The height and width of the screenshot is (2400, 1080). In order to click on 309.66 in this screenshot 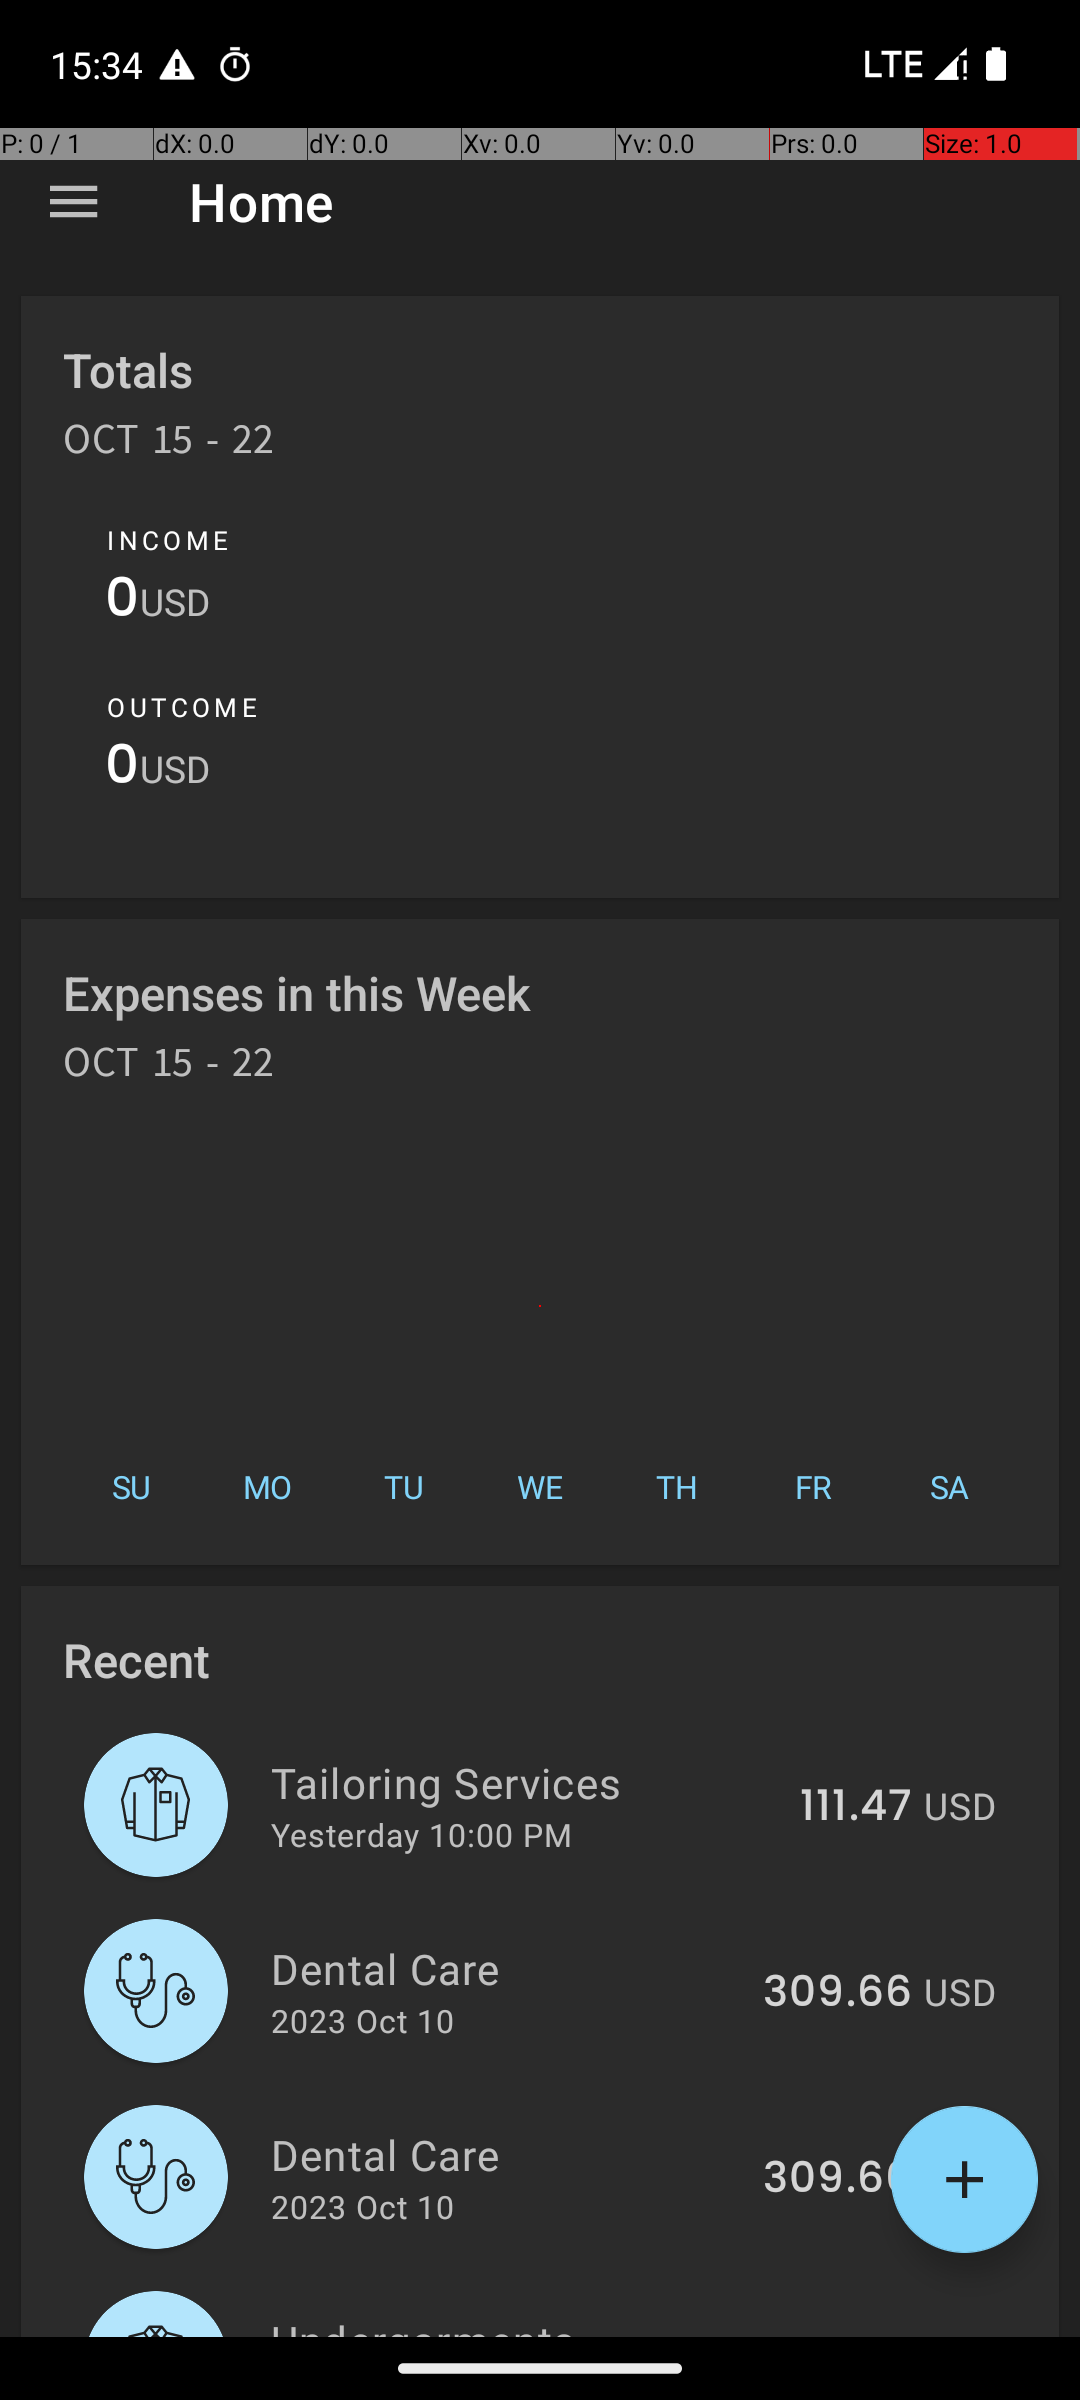, I will do `click(838, 1993)`.